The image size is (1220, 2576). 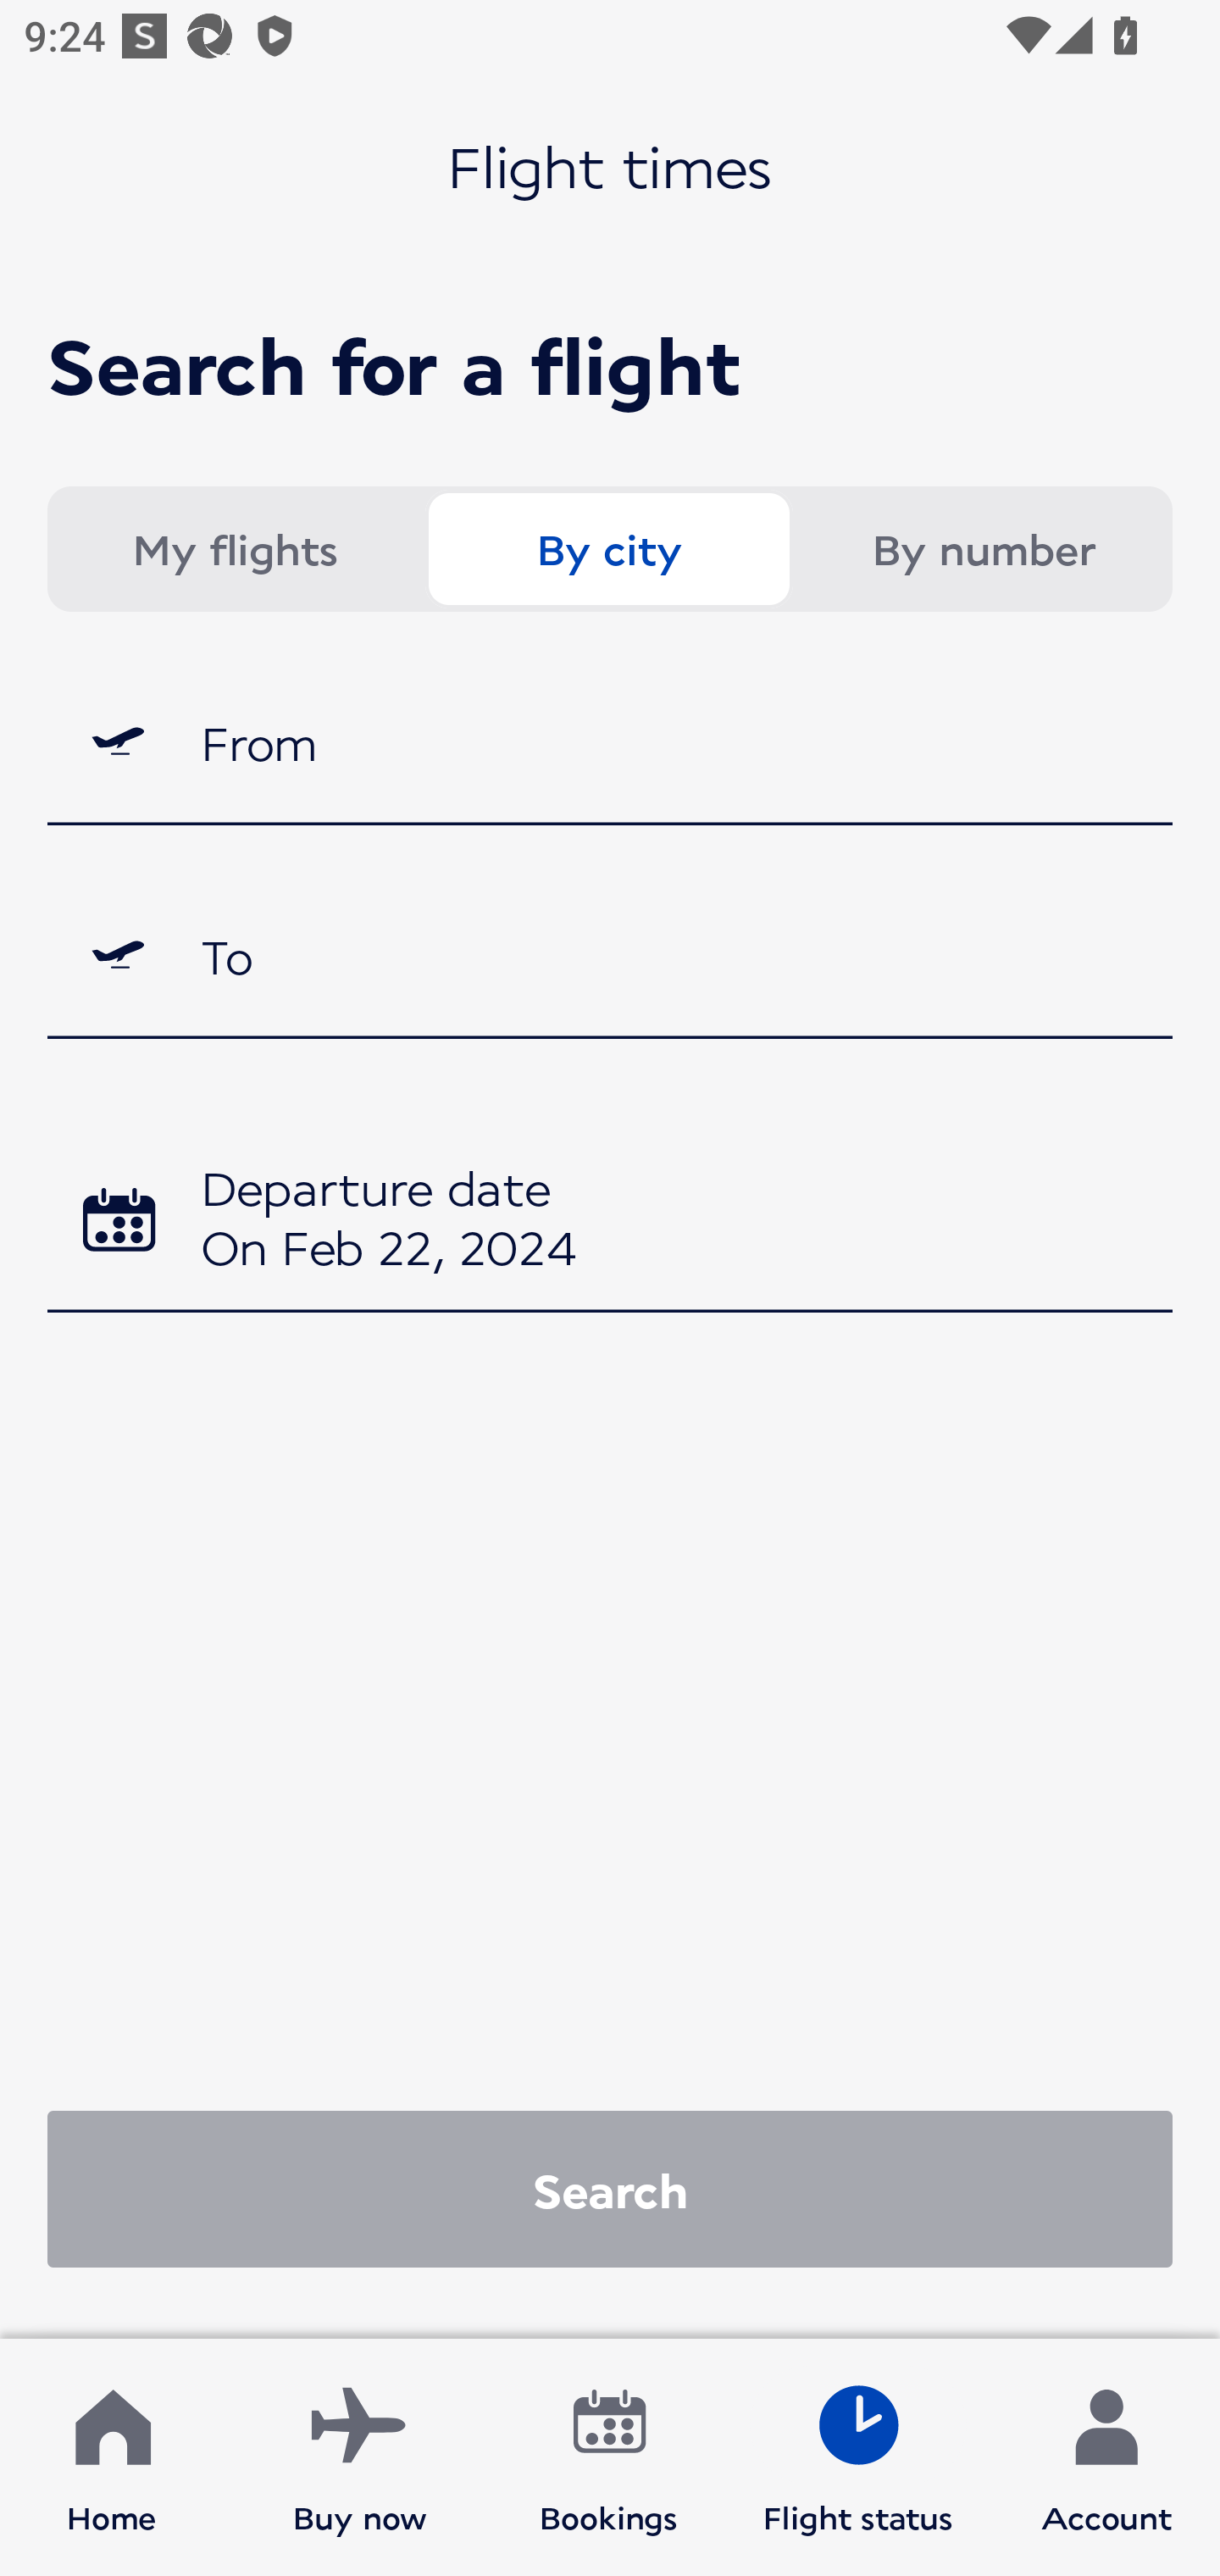 I want to click on On Feb 22, 2024 Departure date, so click(x=610, y=1224).